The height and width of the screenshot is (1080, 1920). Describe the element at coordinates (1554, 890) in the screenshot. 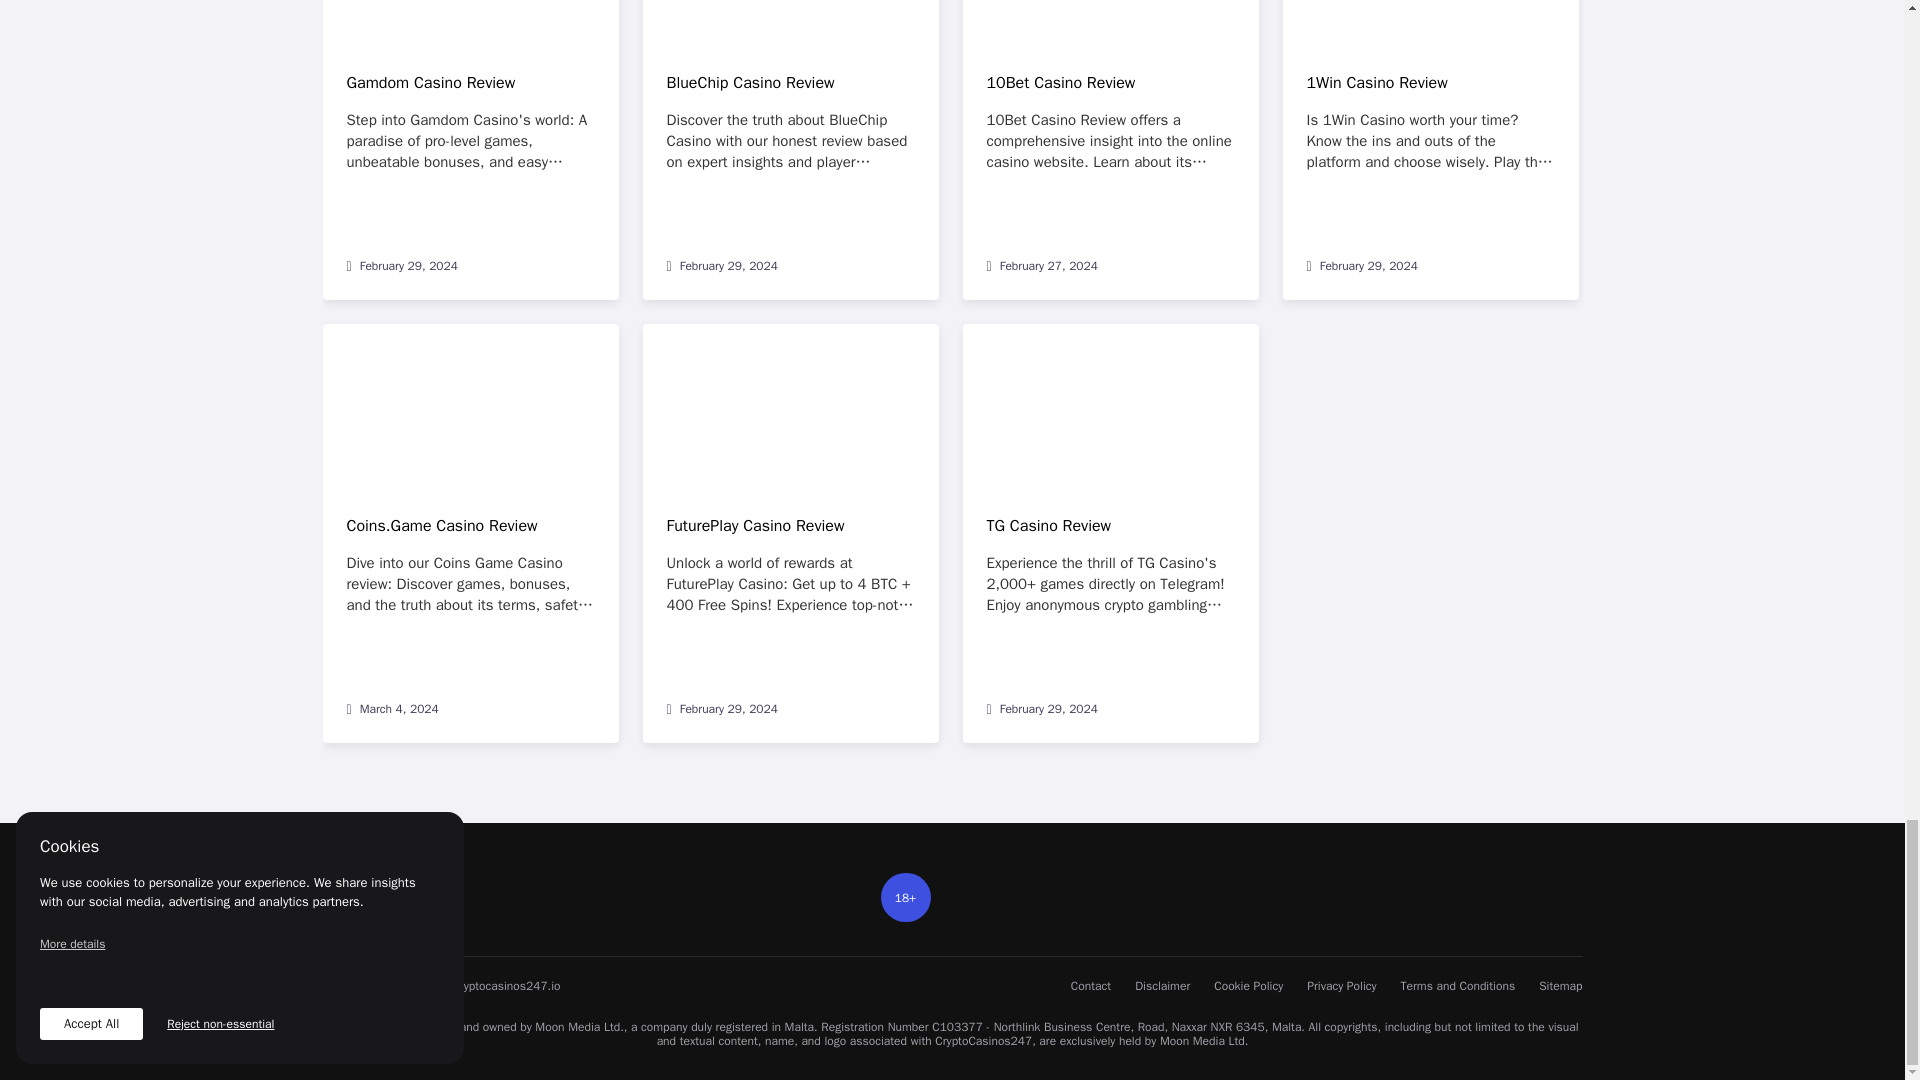

I see `DMCA` at that location.